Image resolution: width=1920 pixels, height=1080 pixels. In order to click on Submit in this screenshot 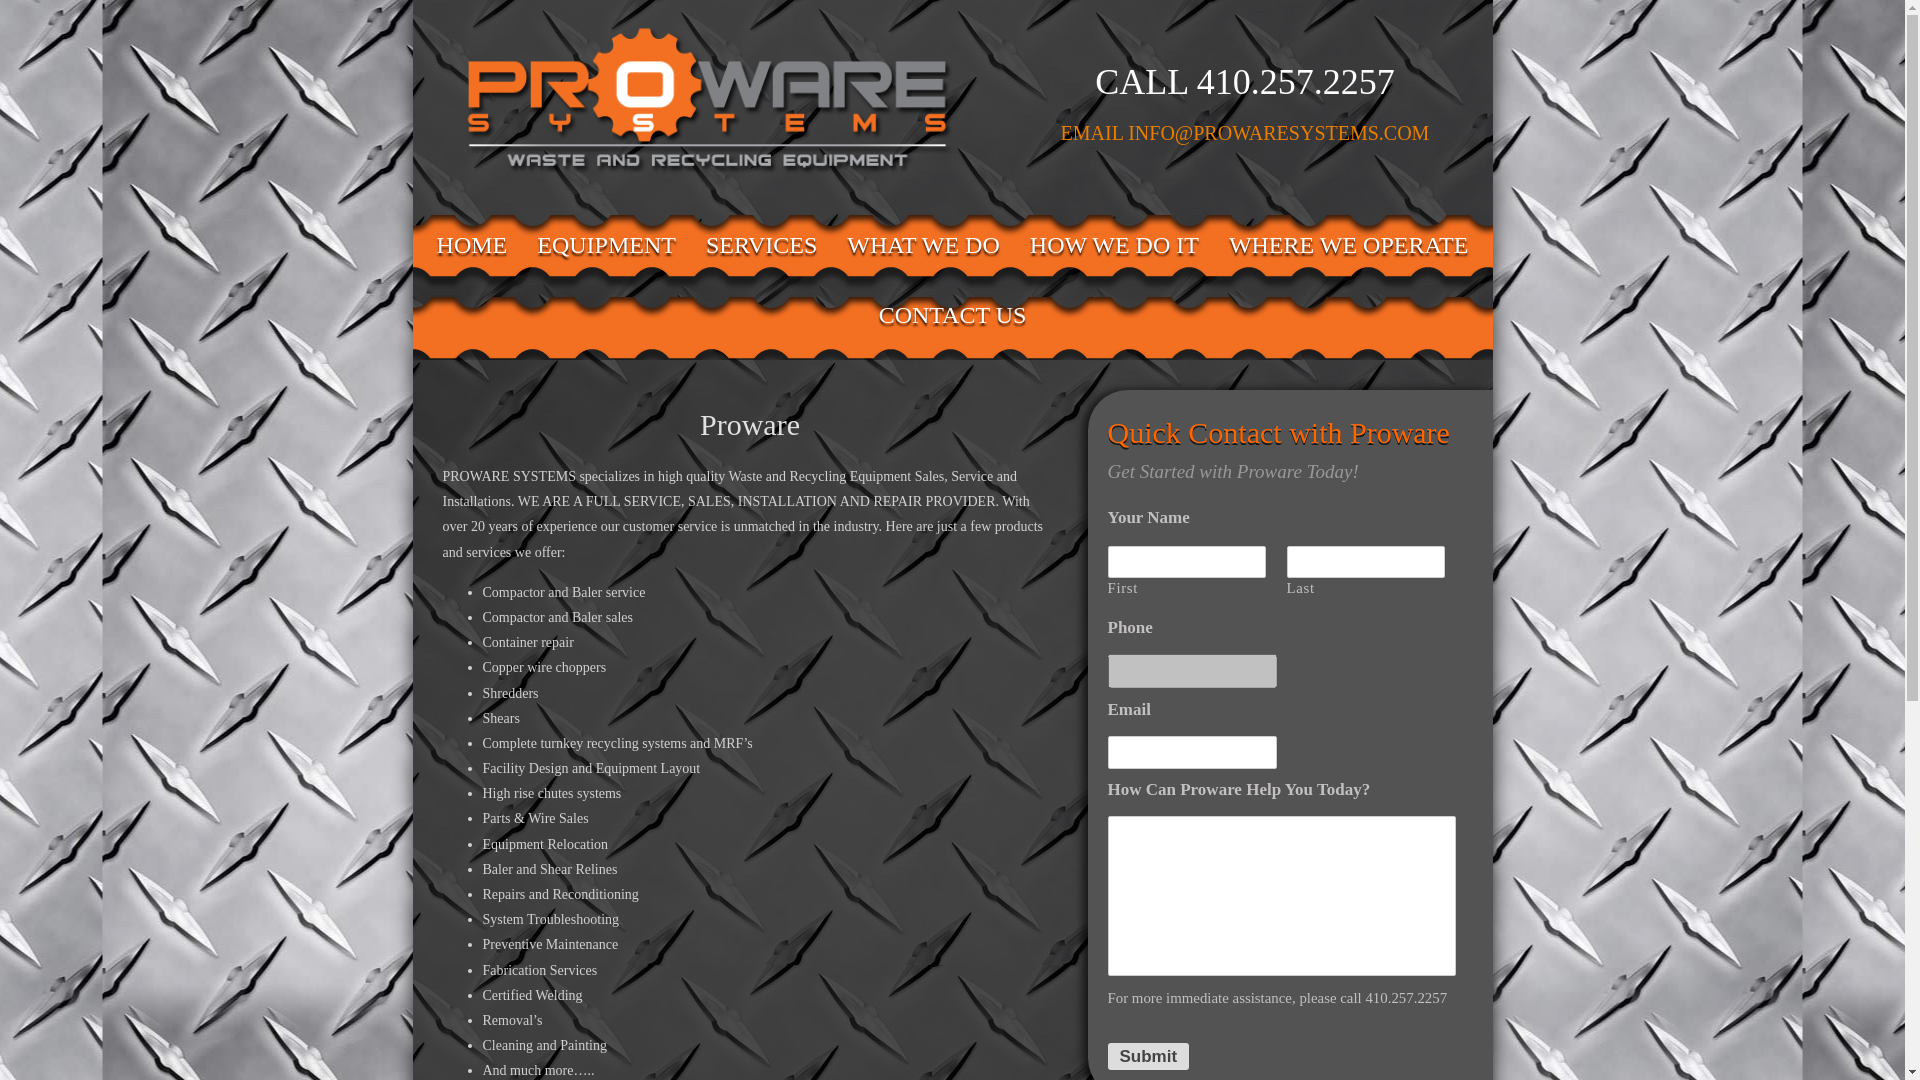, I will do `click(1148, 1056)`.